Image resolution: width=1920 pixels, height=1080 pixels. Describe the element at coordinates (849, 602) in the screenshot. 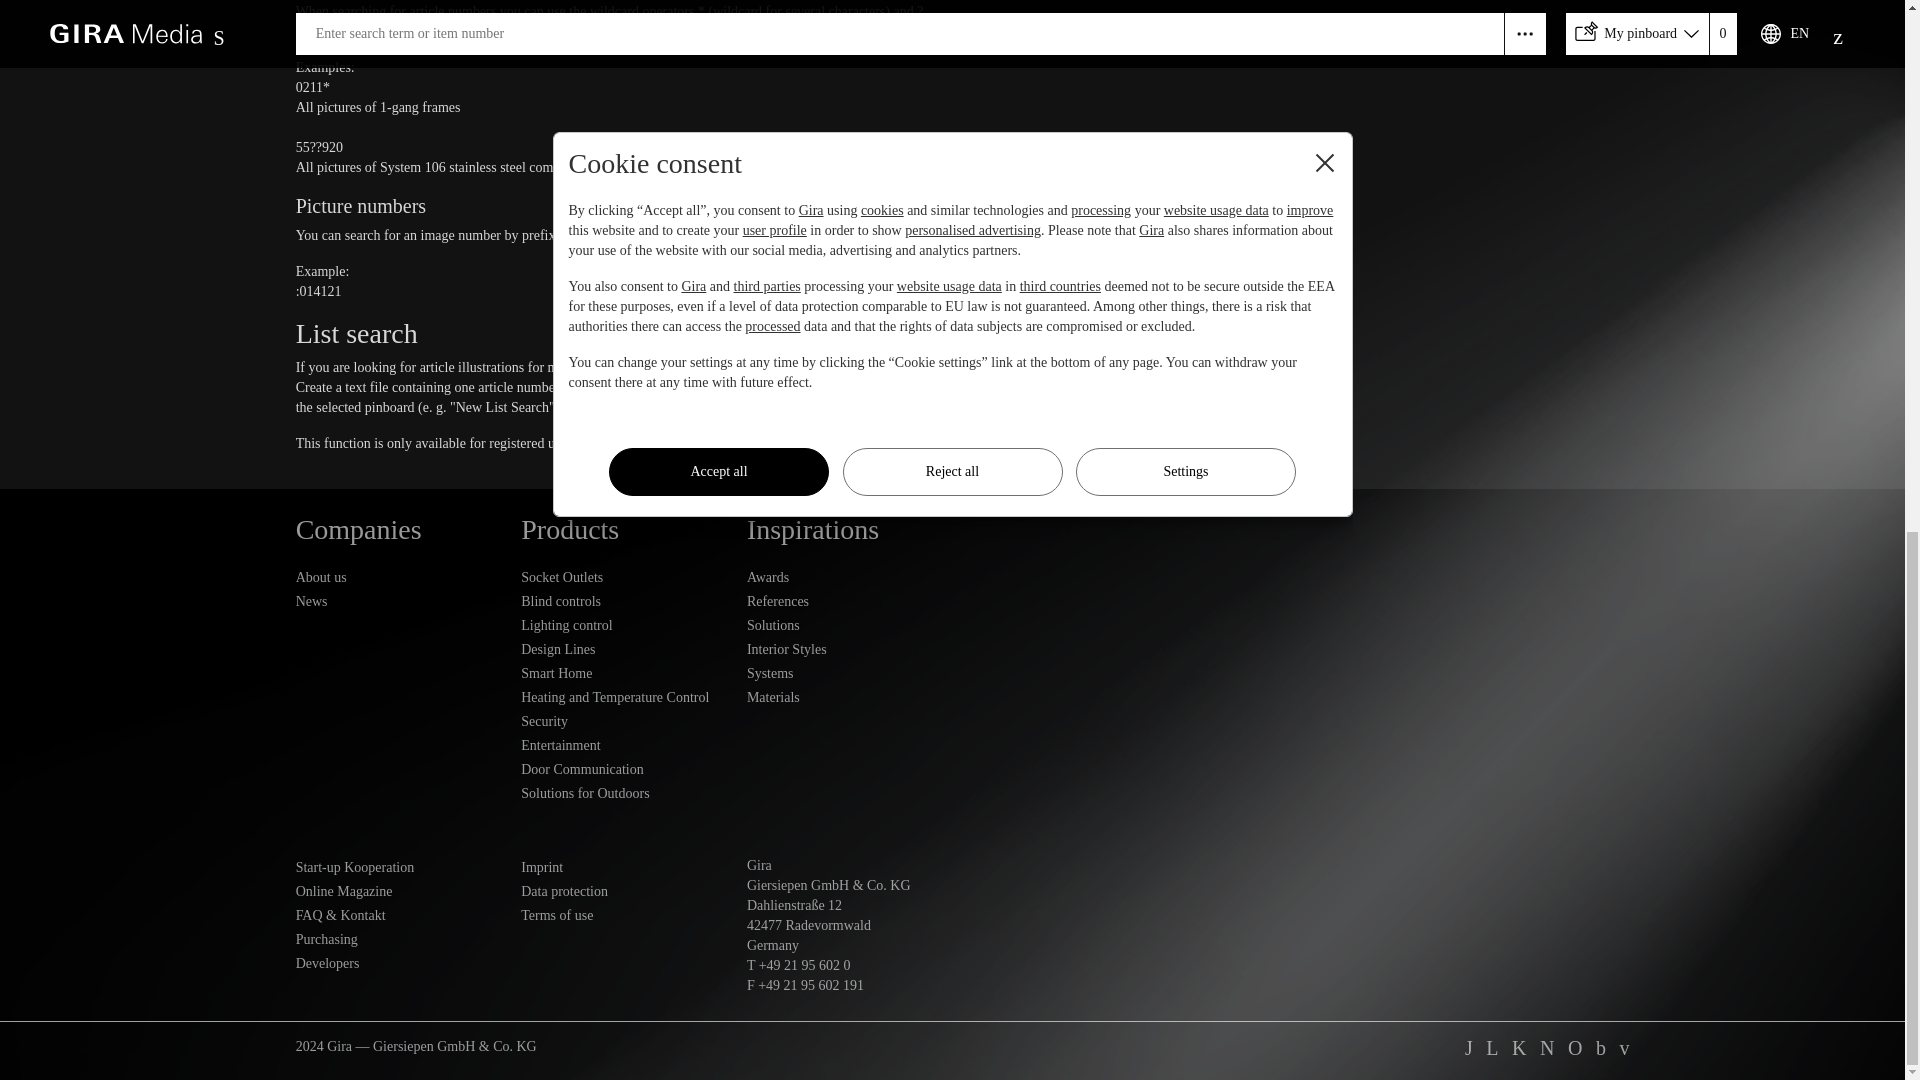

I see `References` at that location.